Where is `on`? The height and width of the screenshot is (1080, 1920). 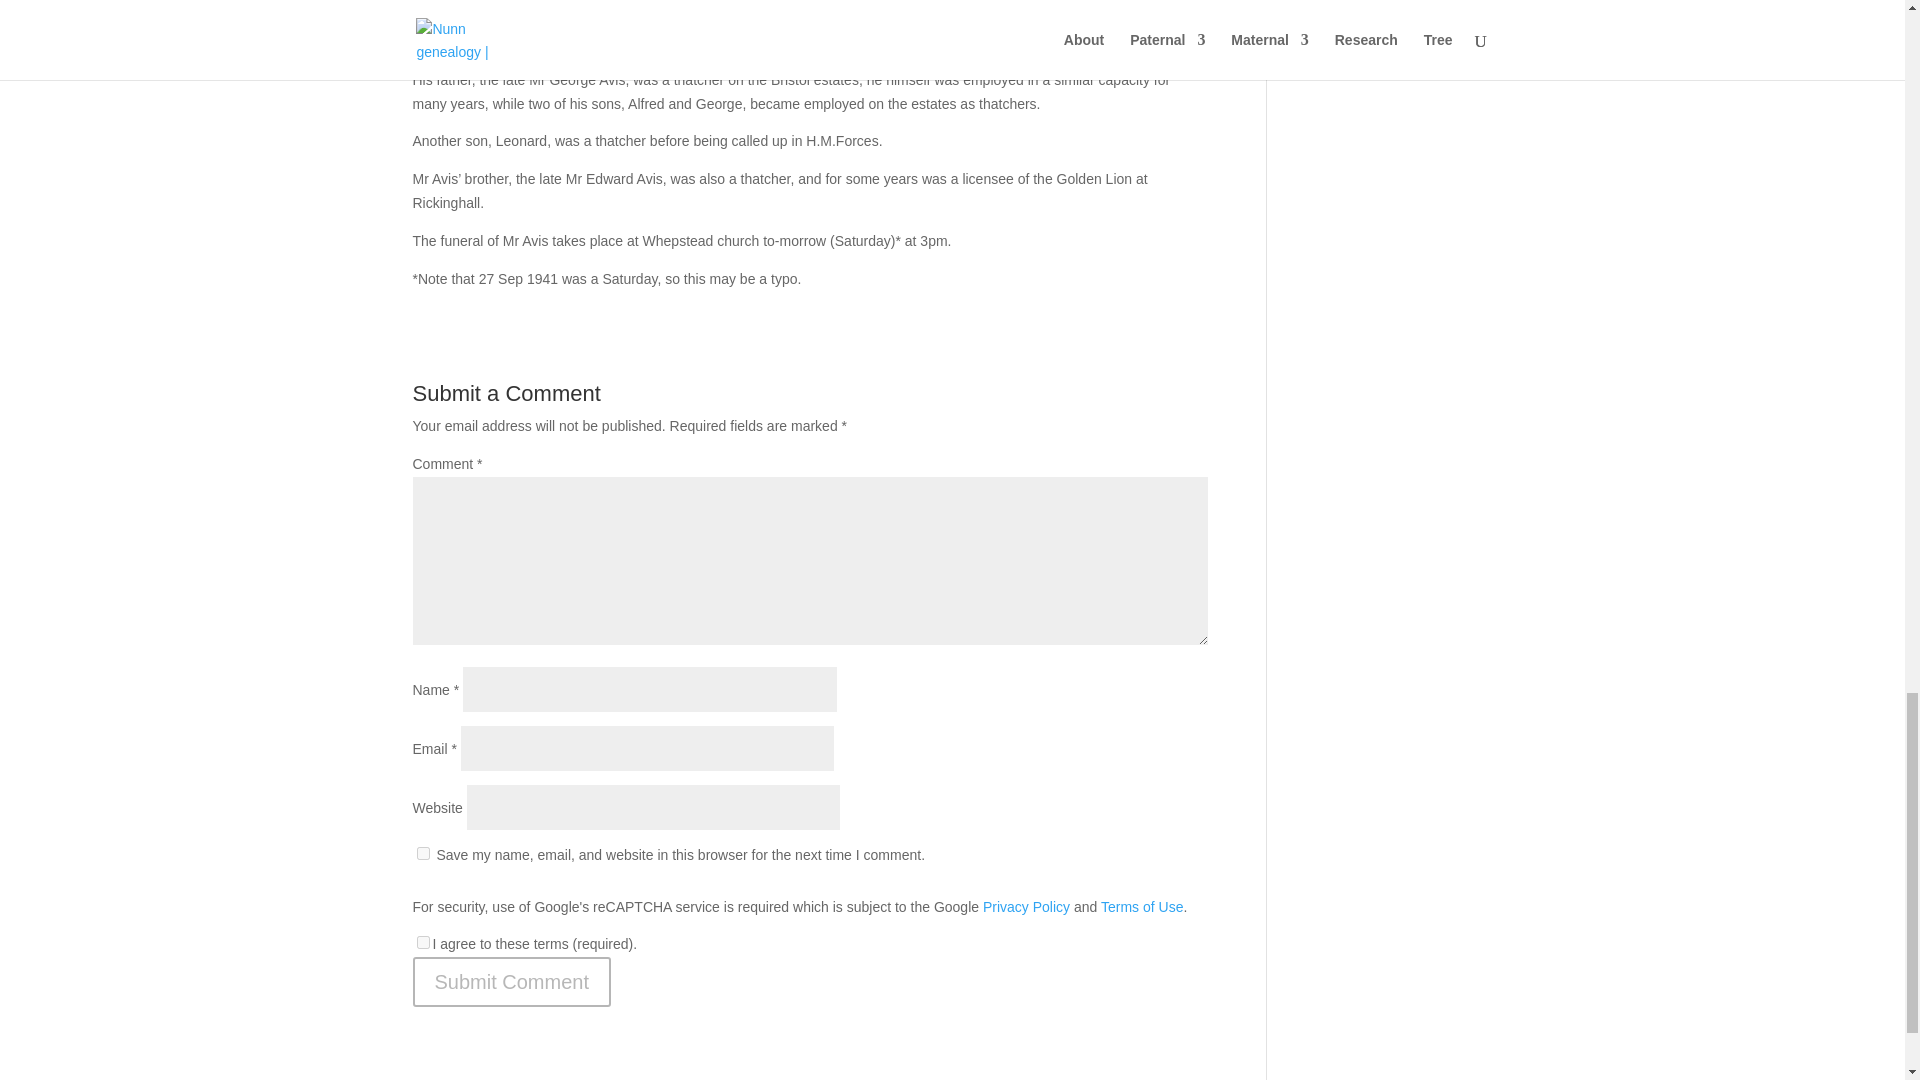
on is located at coordinates (422, 942).